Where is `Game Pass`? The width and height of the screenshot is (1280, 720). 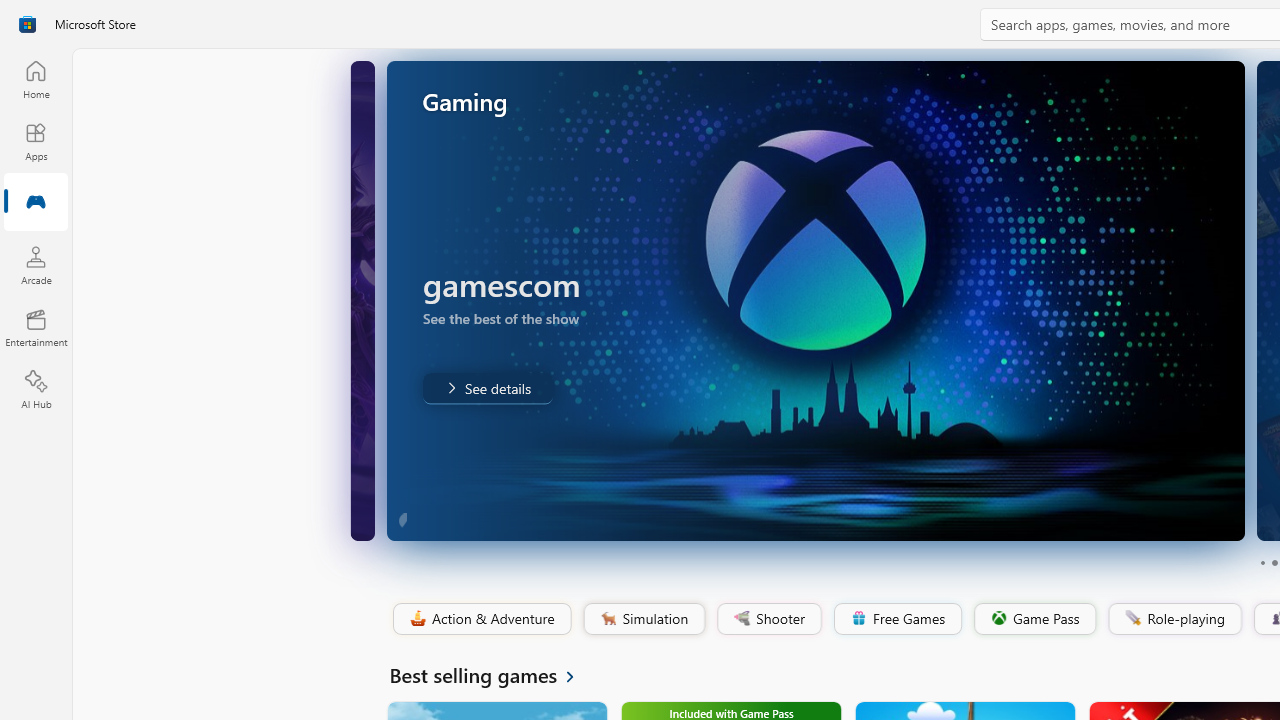 Game Pass is located at coordinates (1033, 619).